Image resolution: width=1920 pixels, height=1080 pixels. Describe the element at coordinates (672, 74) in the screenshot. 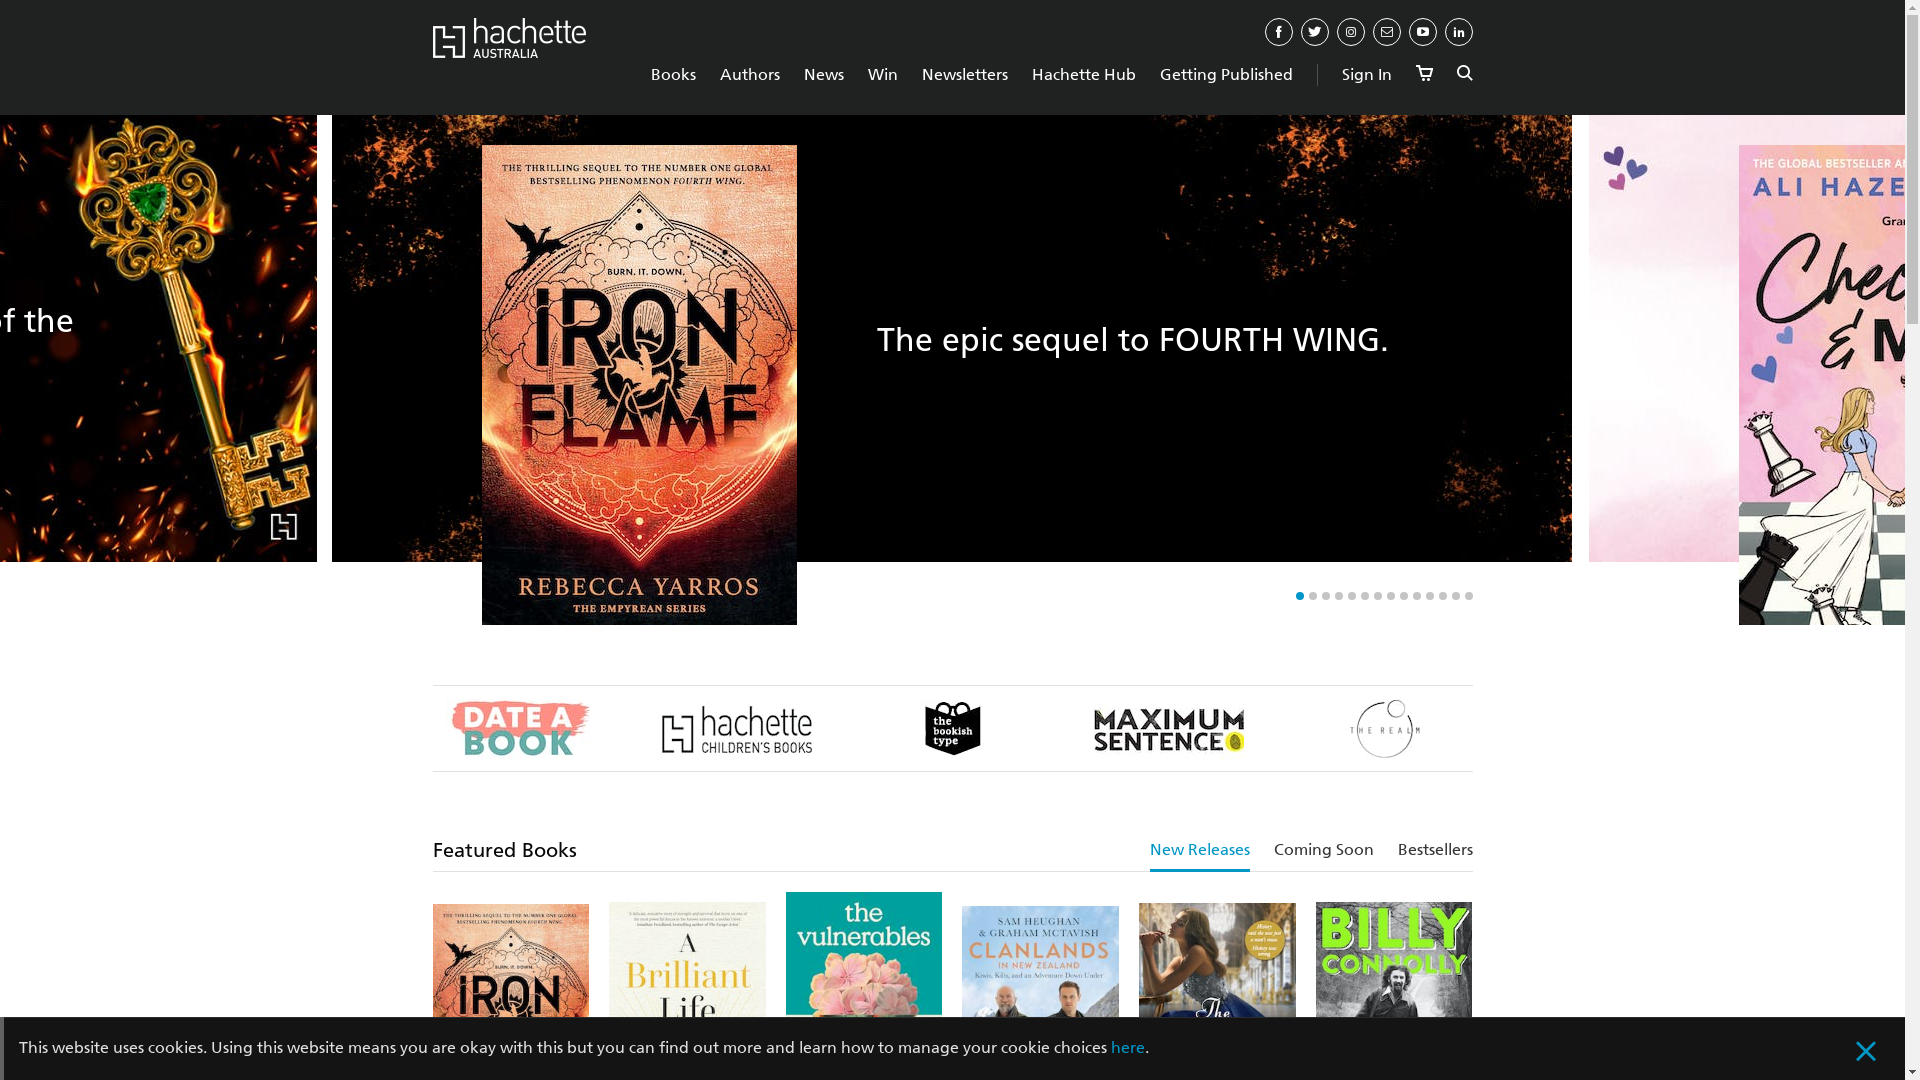

I see `Books` at that location.